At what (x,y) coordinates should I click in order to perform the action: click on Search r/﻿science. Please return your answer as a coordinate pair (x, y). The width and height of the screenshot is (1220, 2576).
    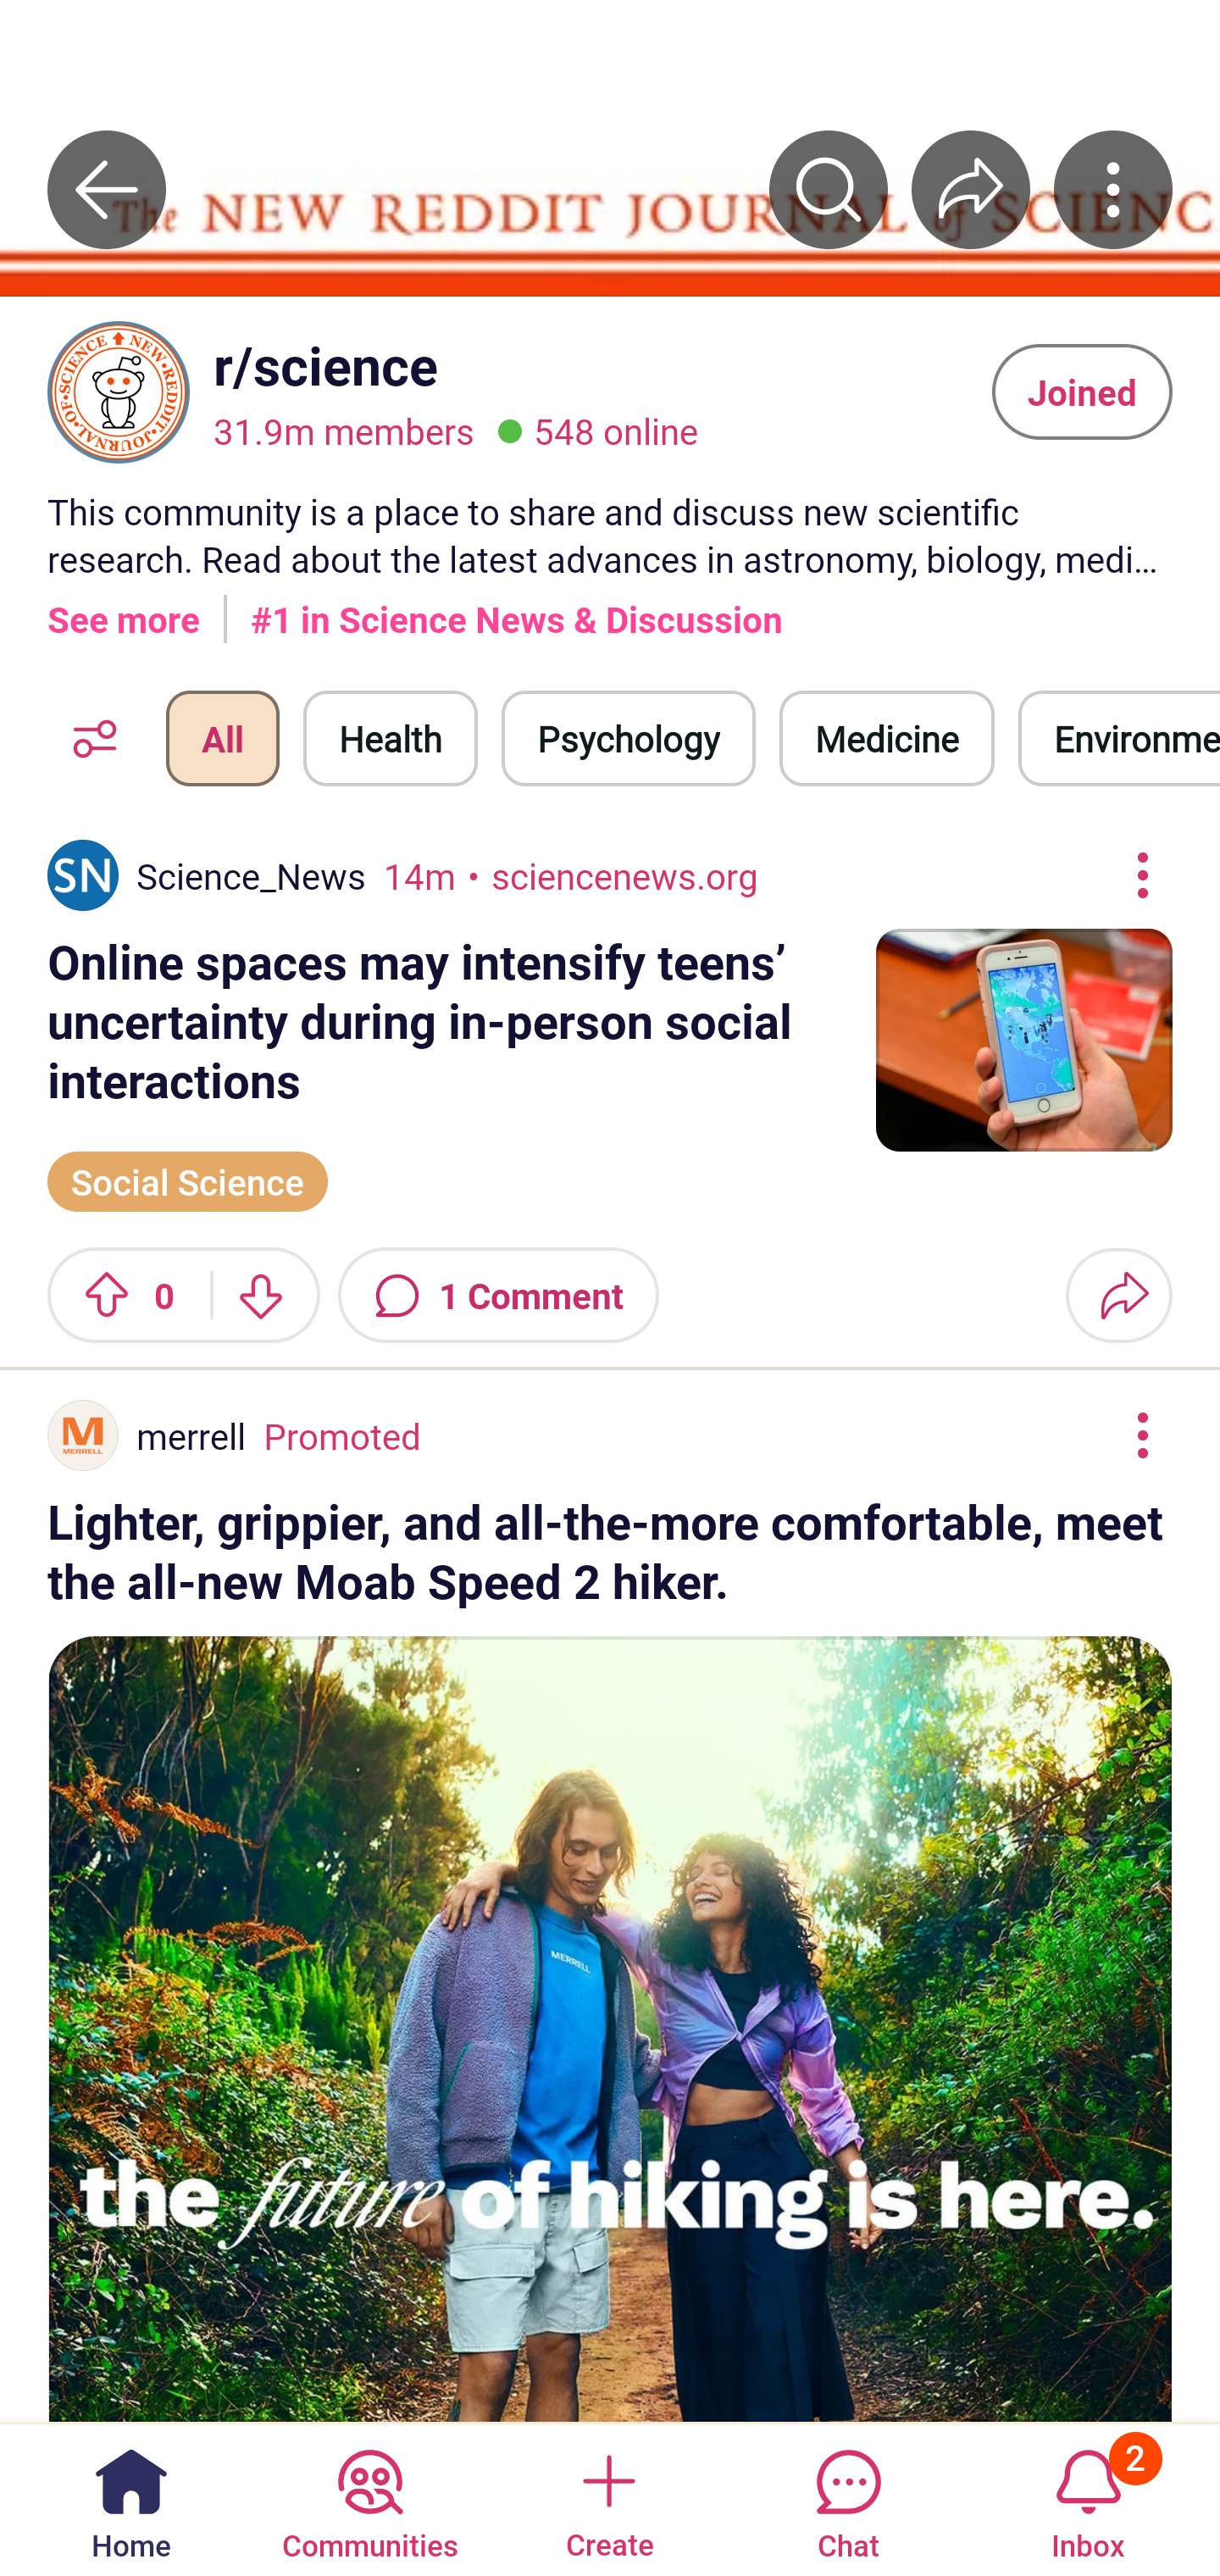
    Looking at the image, I should click on (829, 189).